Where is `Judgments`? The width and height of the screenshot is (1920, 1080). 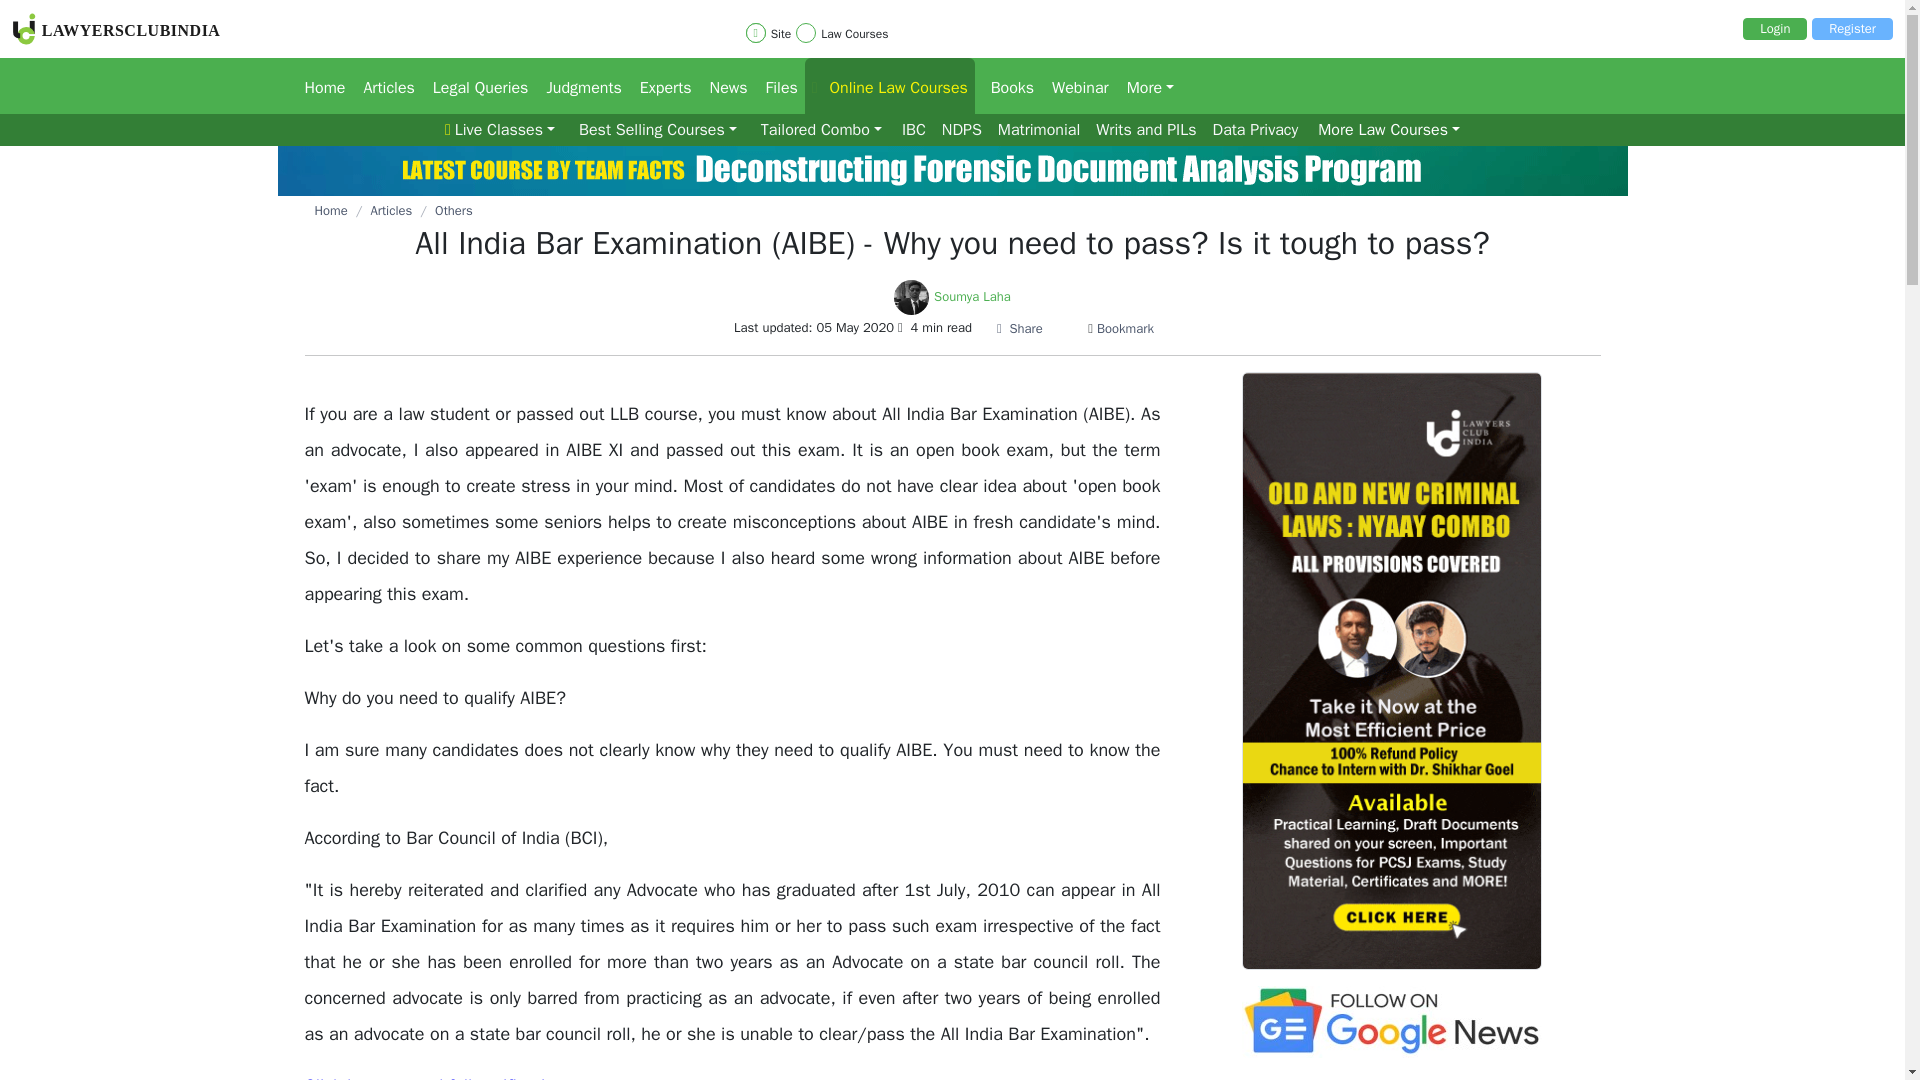
Judgments is located at coordinates (576, 86).